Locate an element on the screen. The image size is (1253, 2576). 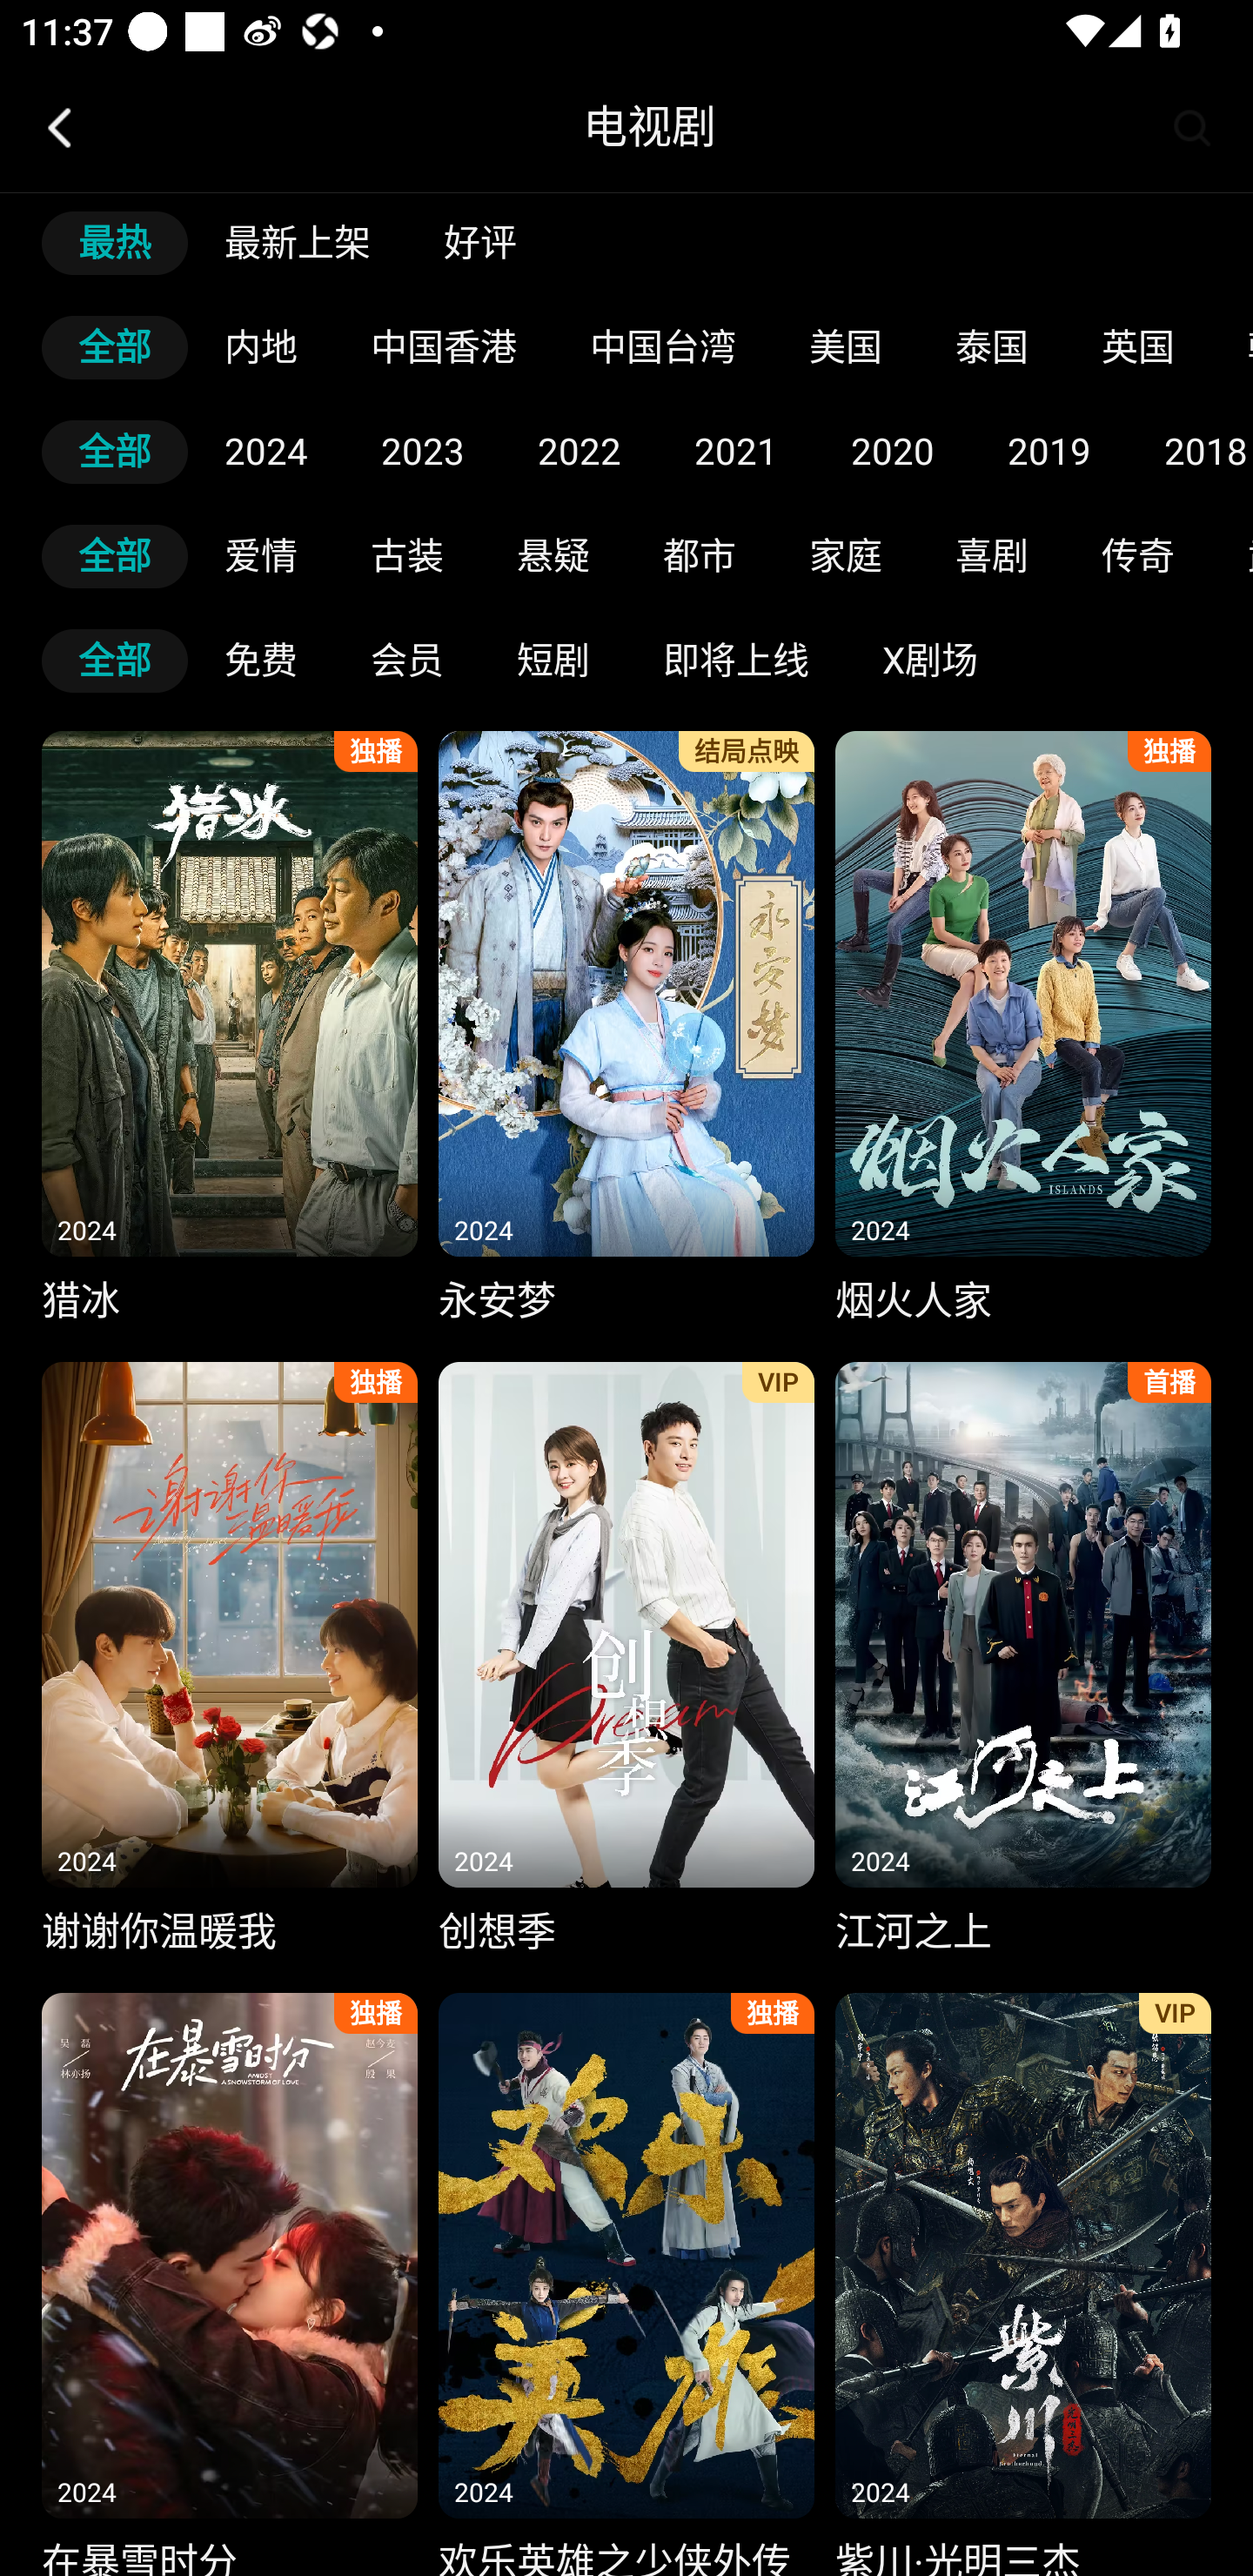
好评 is located at coordinates (480, 243).